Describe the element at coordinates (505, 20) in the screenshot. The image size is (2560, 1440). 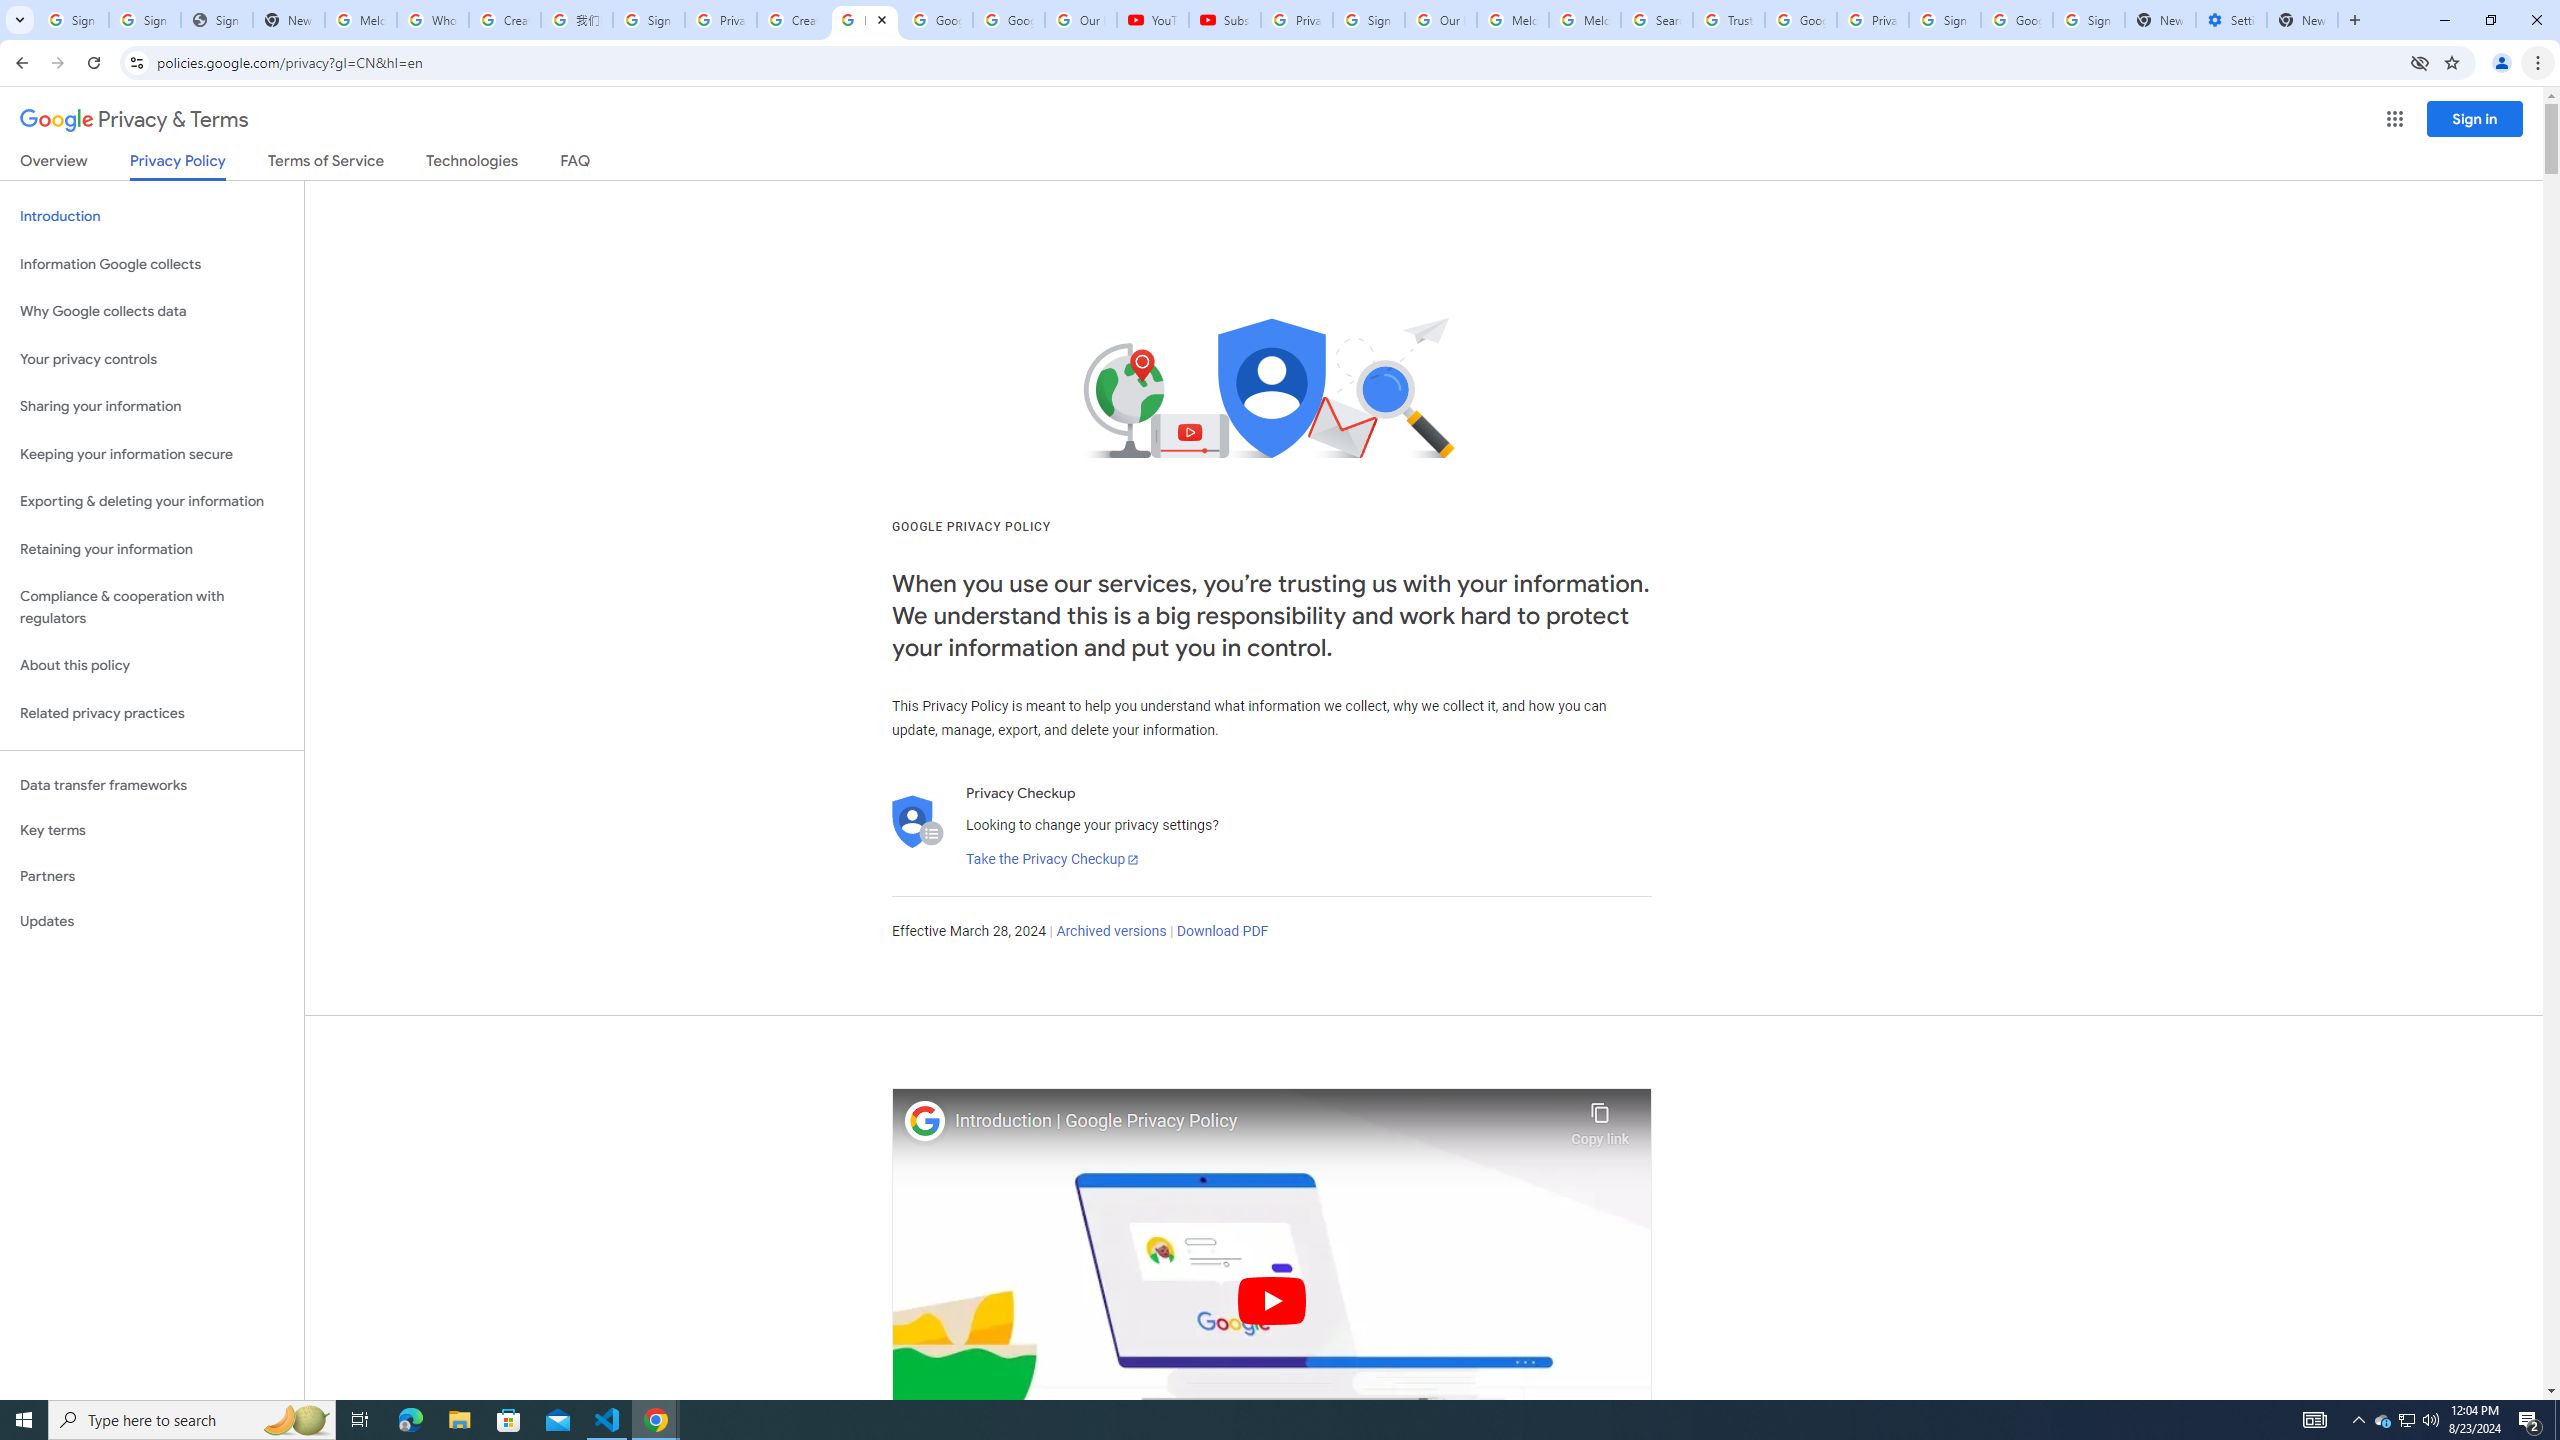
I see `Create your Google Account` at that location.